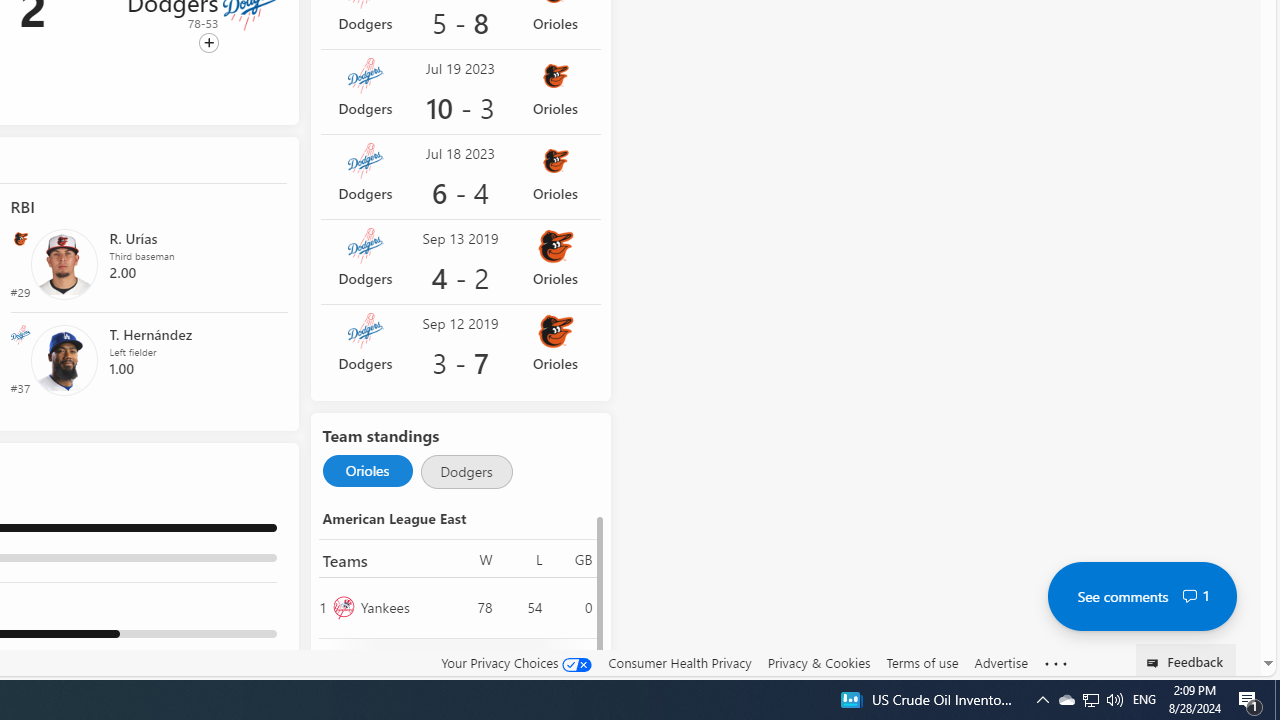  I want to click on Advertise, so click(1000, 662).